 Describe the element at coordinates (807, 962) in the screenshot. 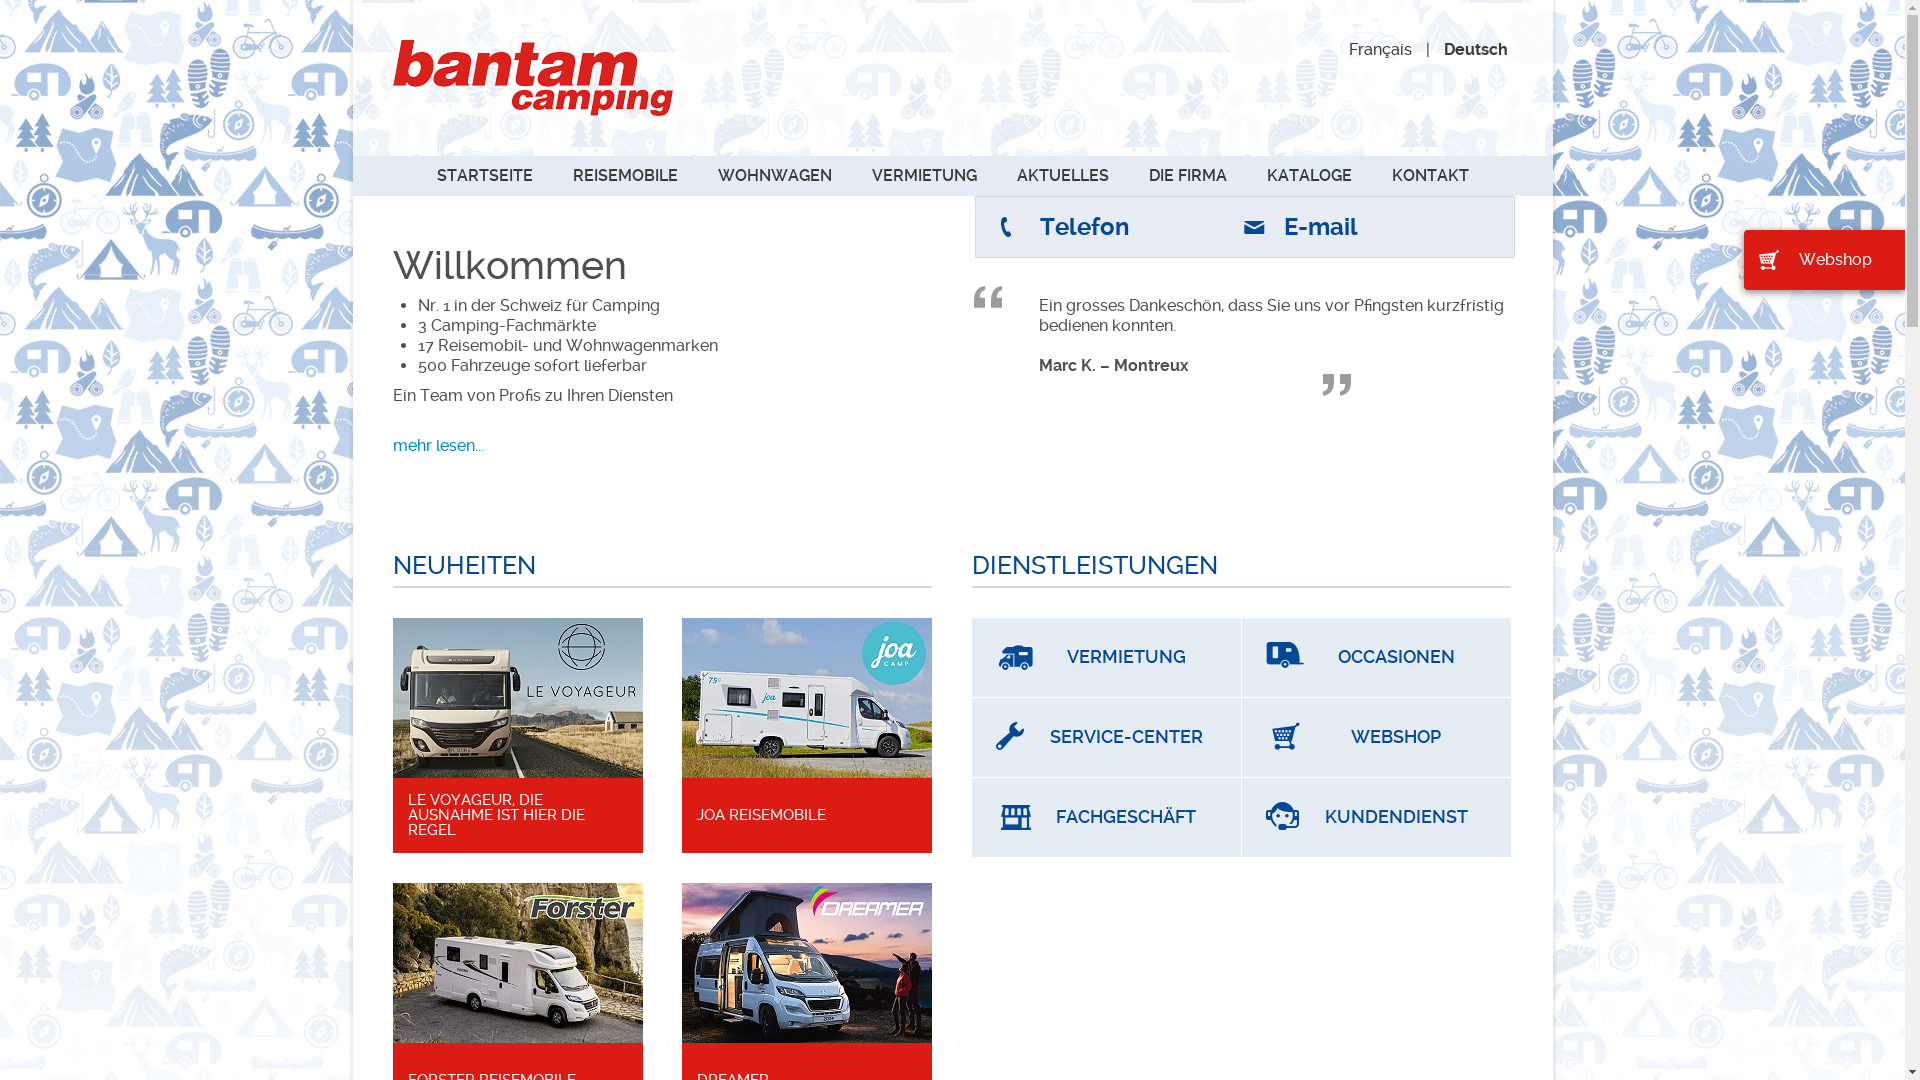

I see `Artikel lesen` at that location.